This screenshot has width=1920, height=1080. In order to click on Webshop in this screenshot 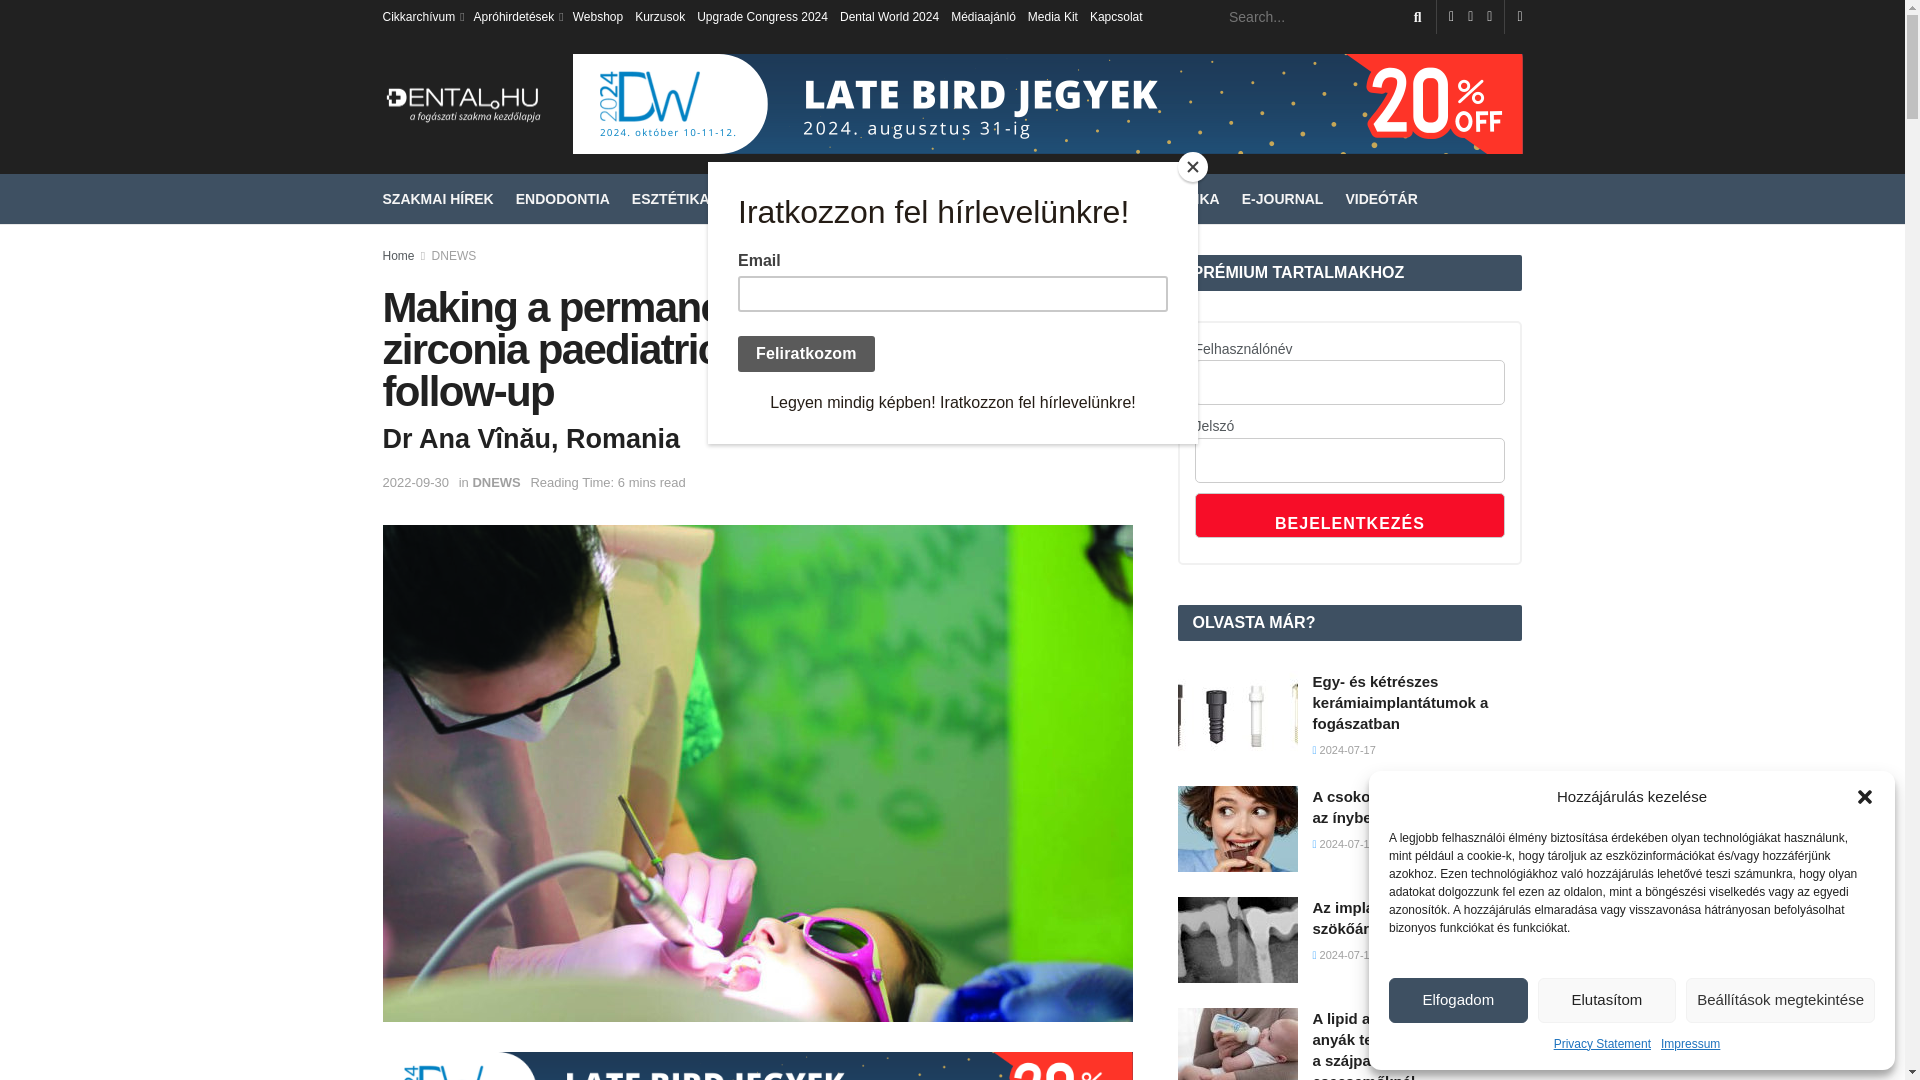, I will do `click(597, 16)`.